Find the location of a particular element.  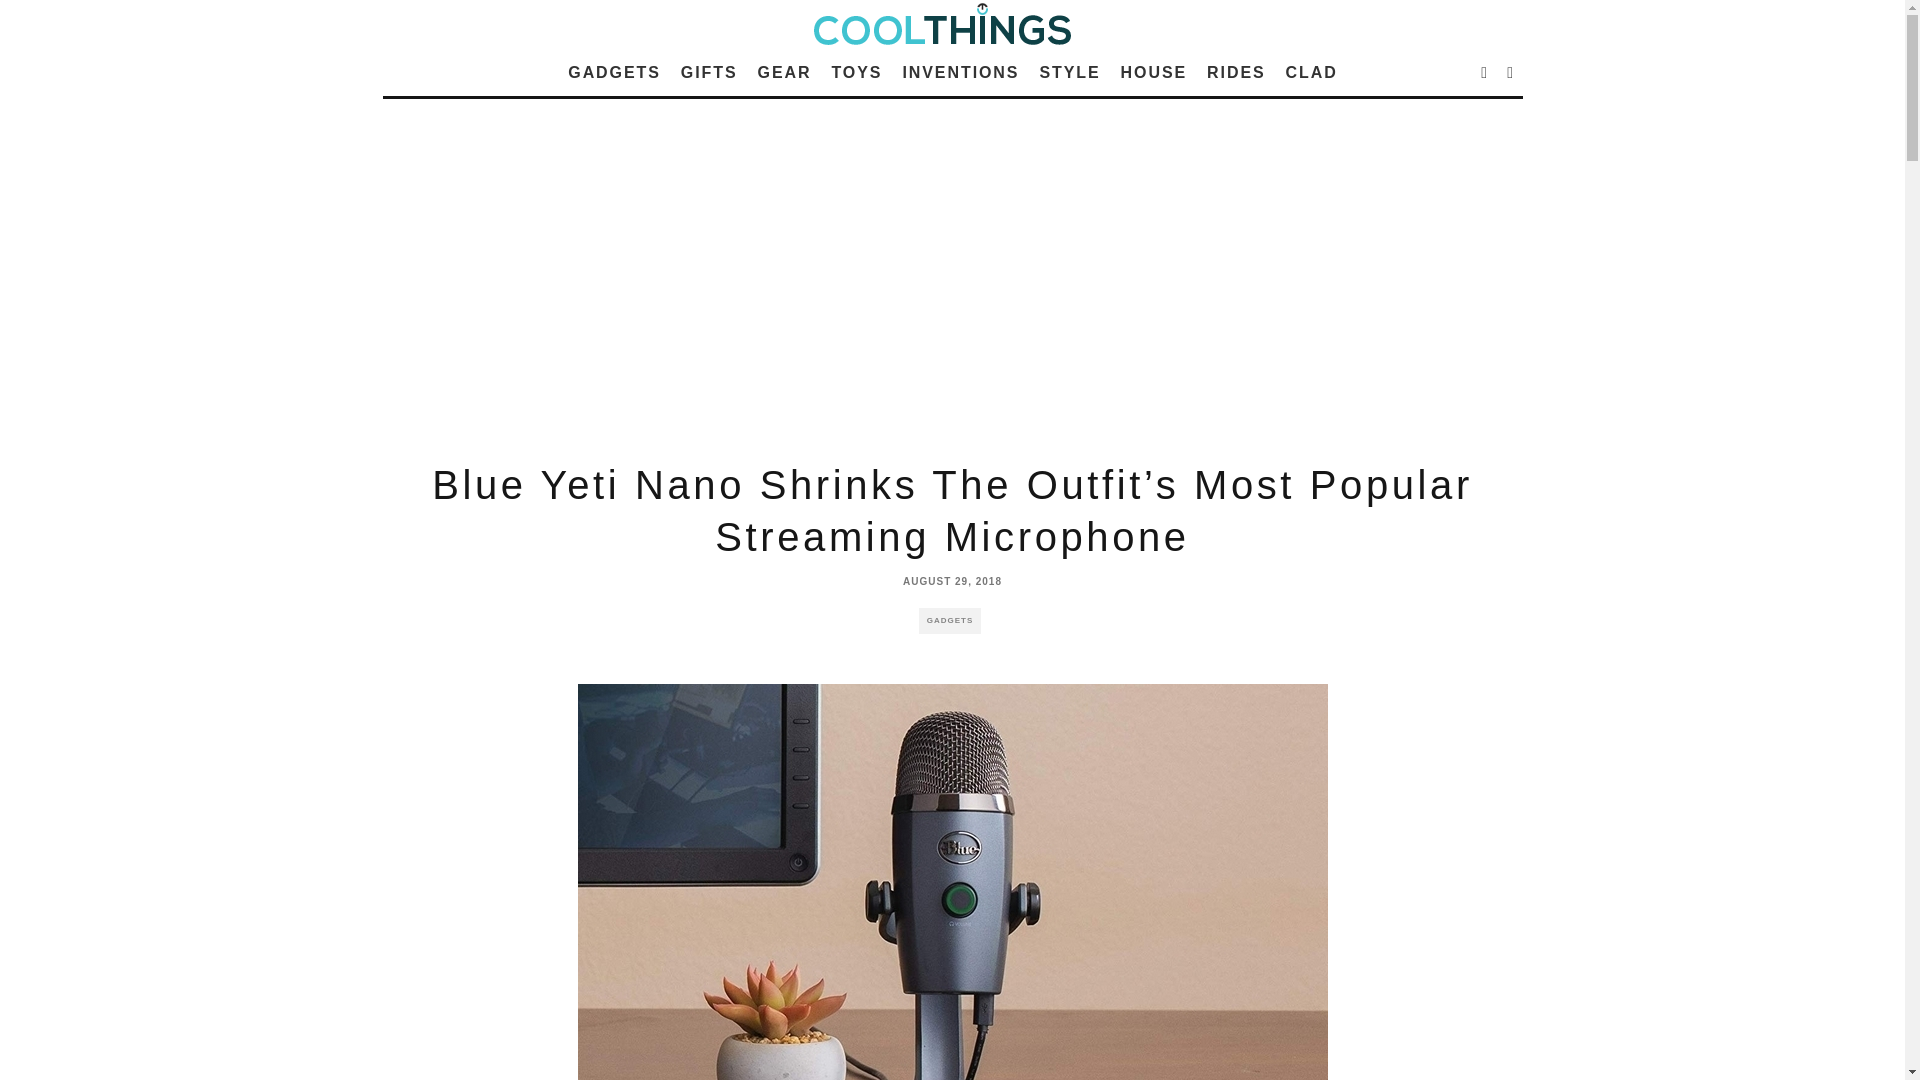

GIFTS is located at coordinates (708, 72).